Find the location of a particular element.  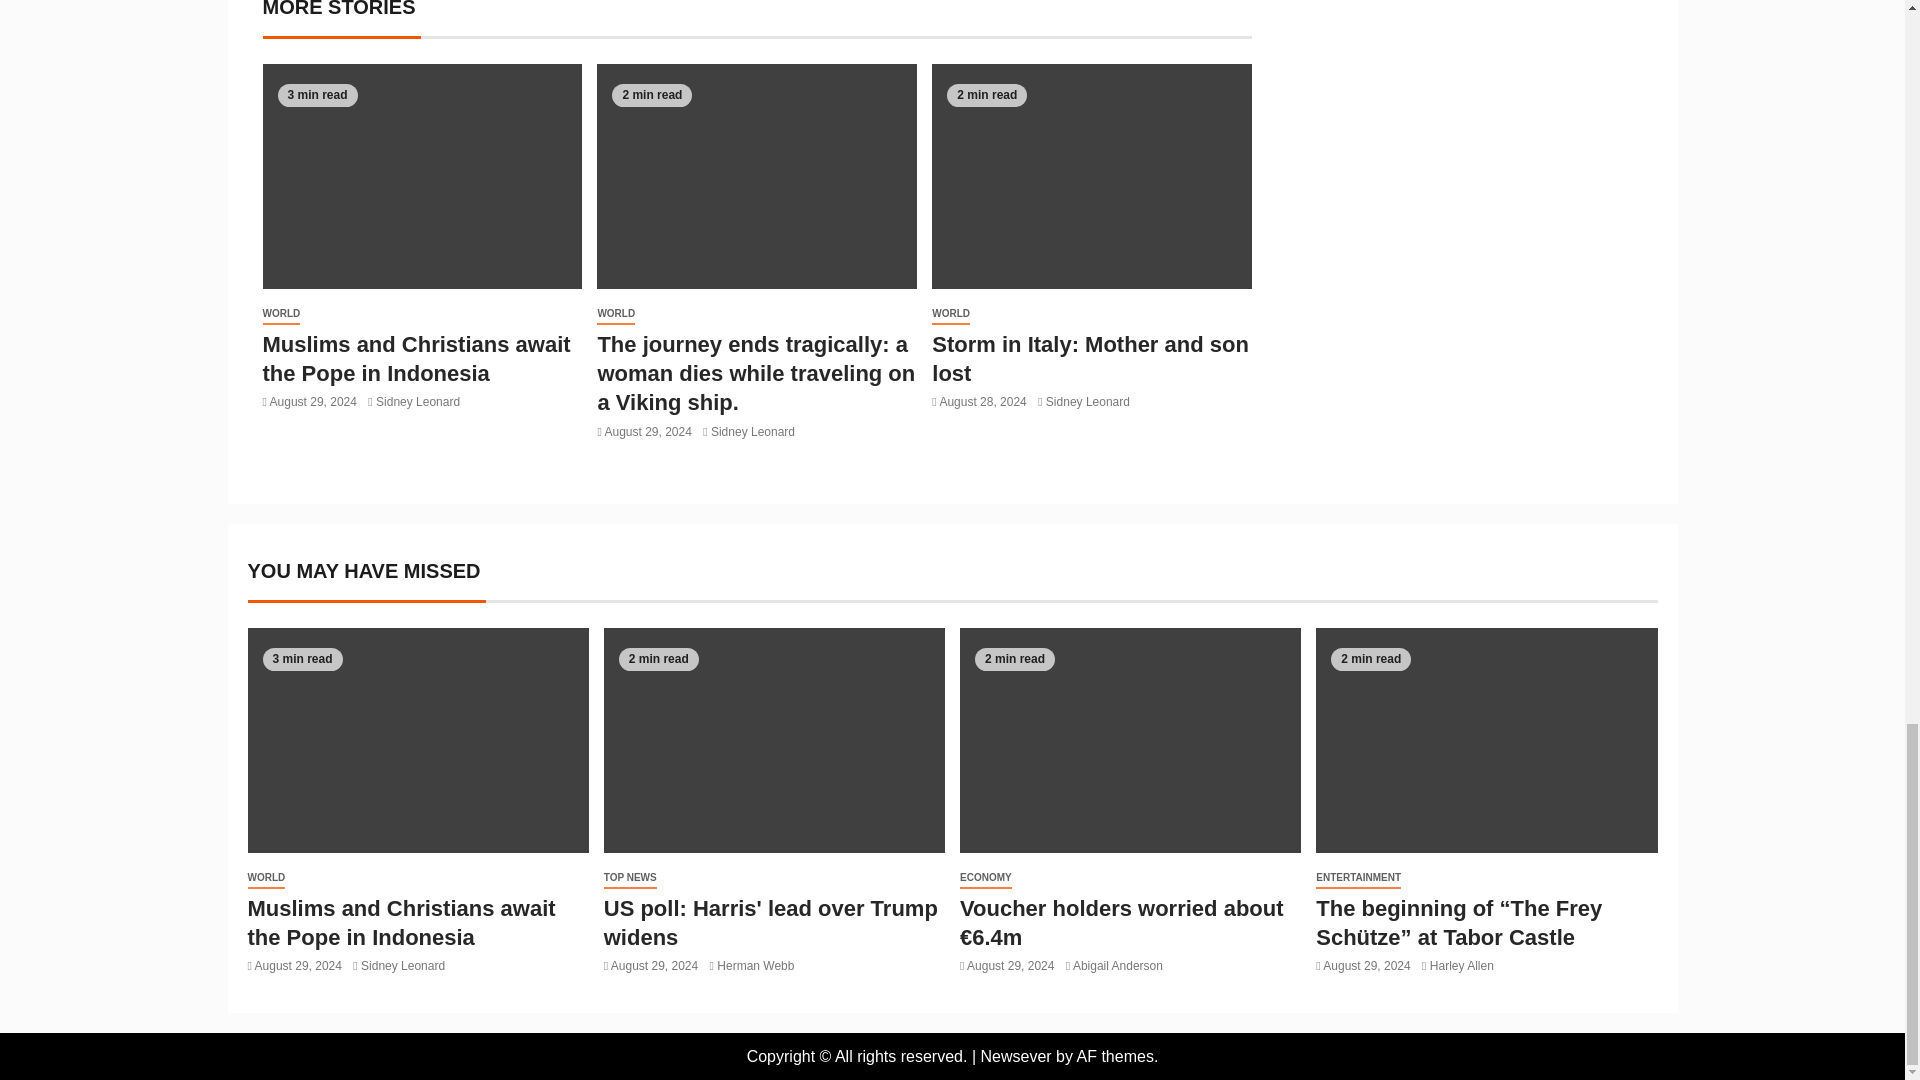

Sidney Leonard is located at coordinates (418, 402).